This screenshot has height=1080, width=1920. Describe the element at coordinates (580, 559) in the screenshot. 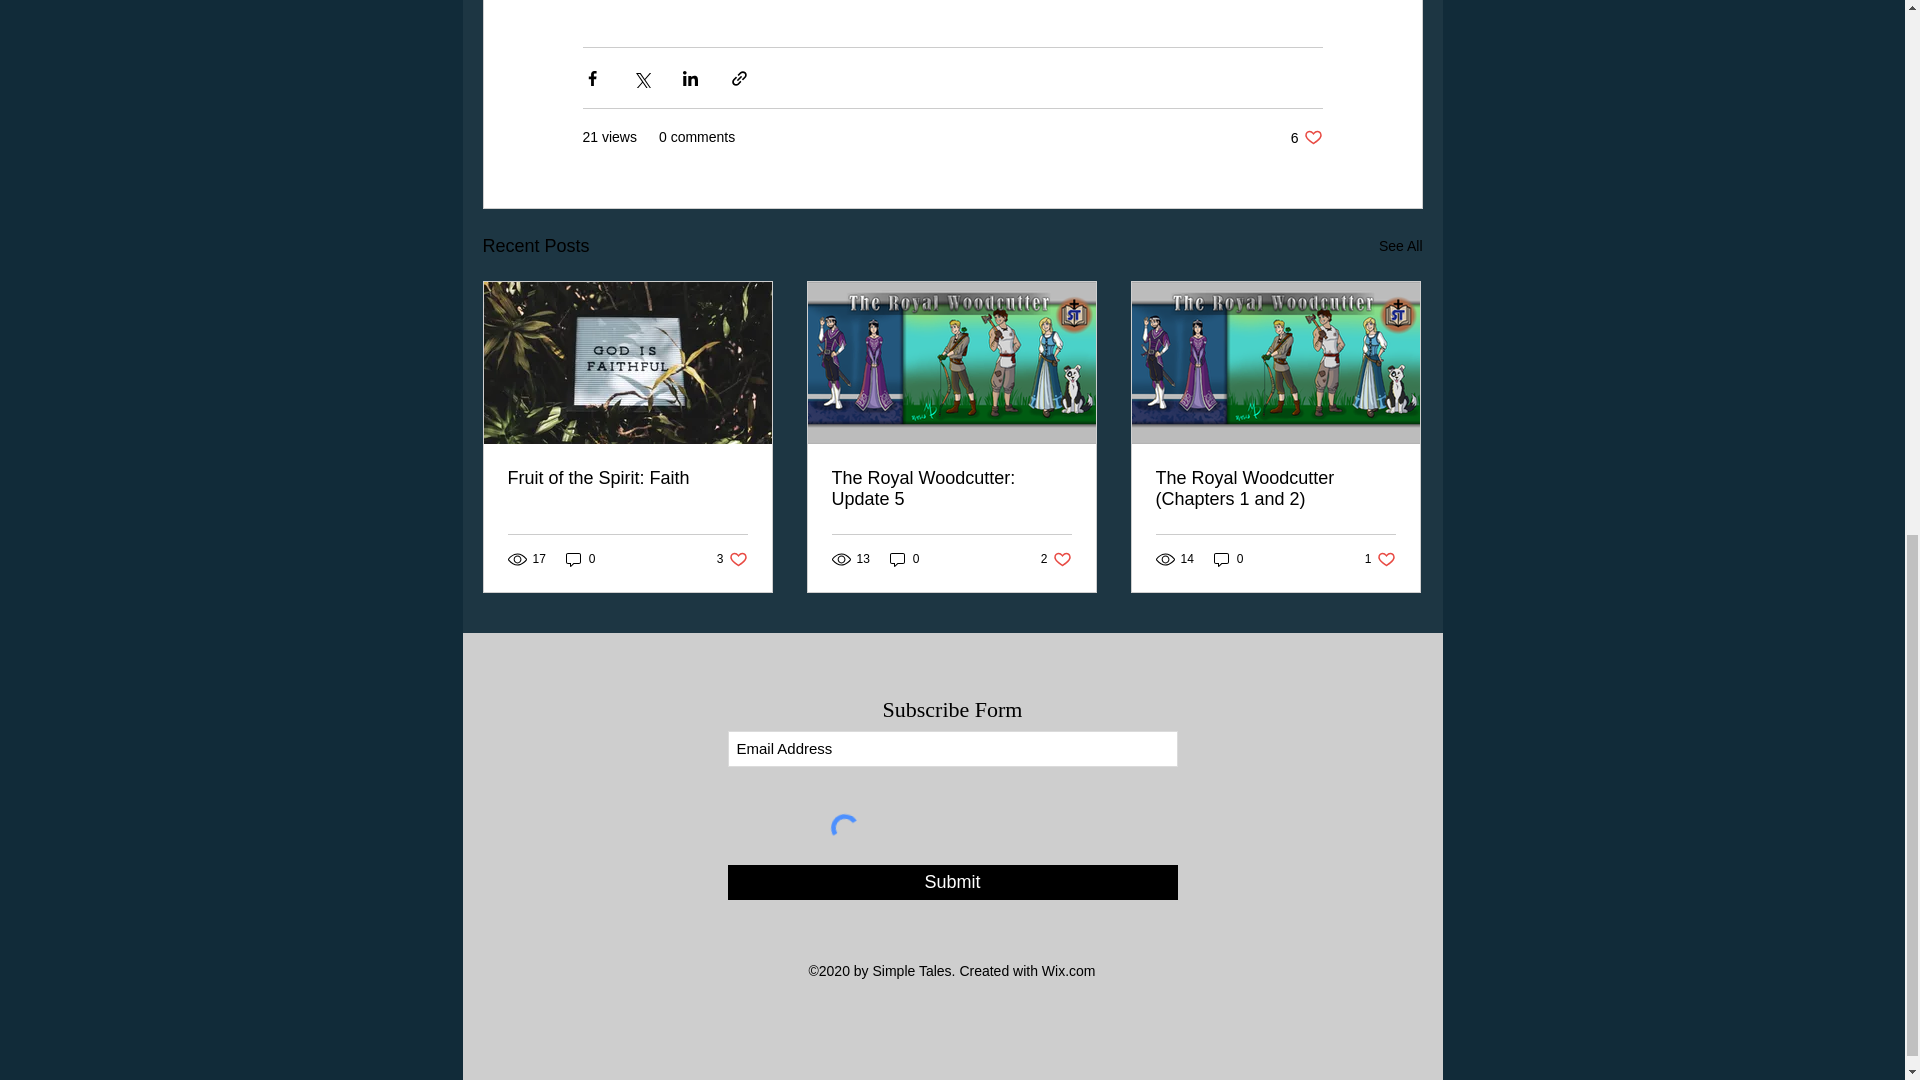

I see `See All` at that location.